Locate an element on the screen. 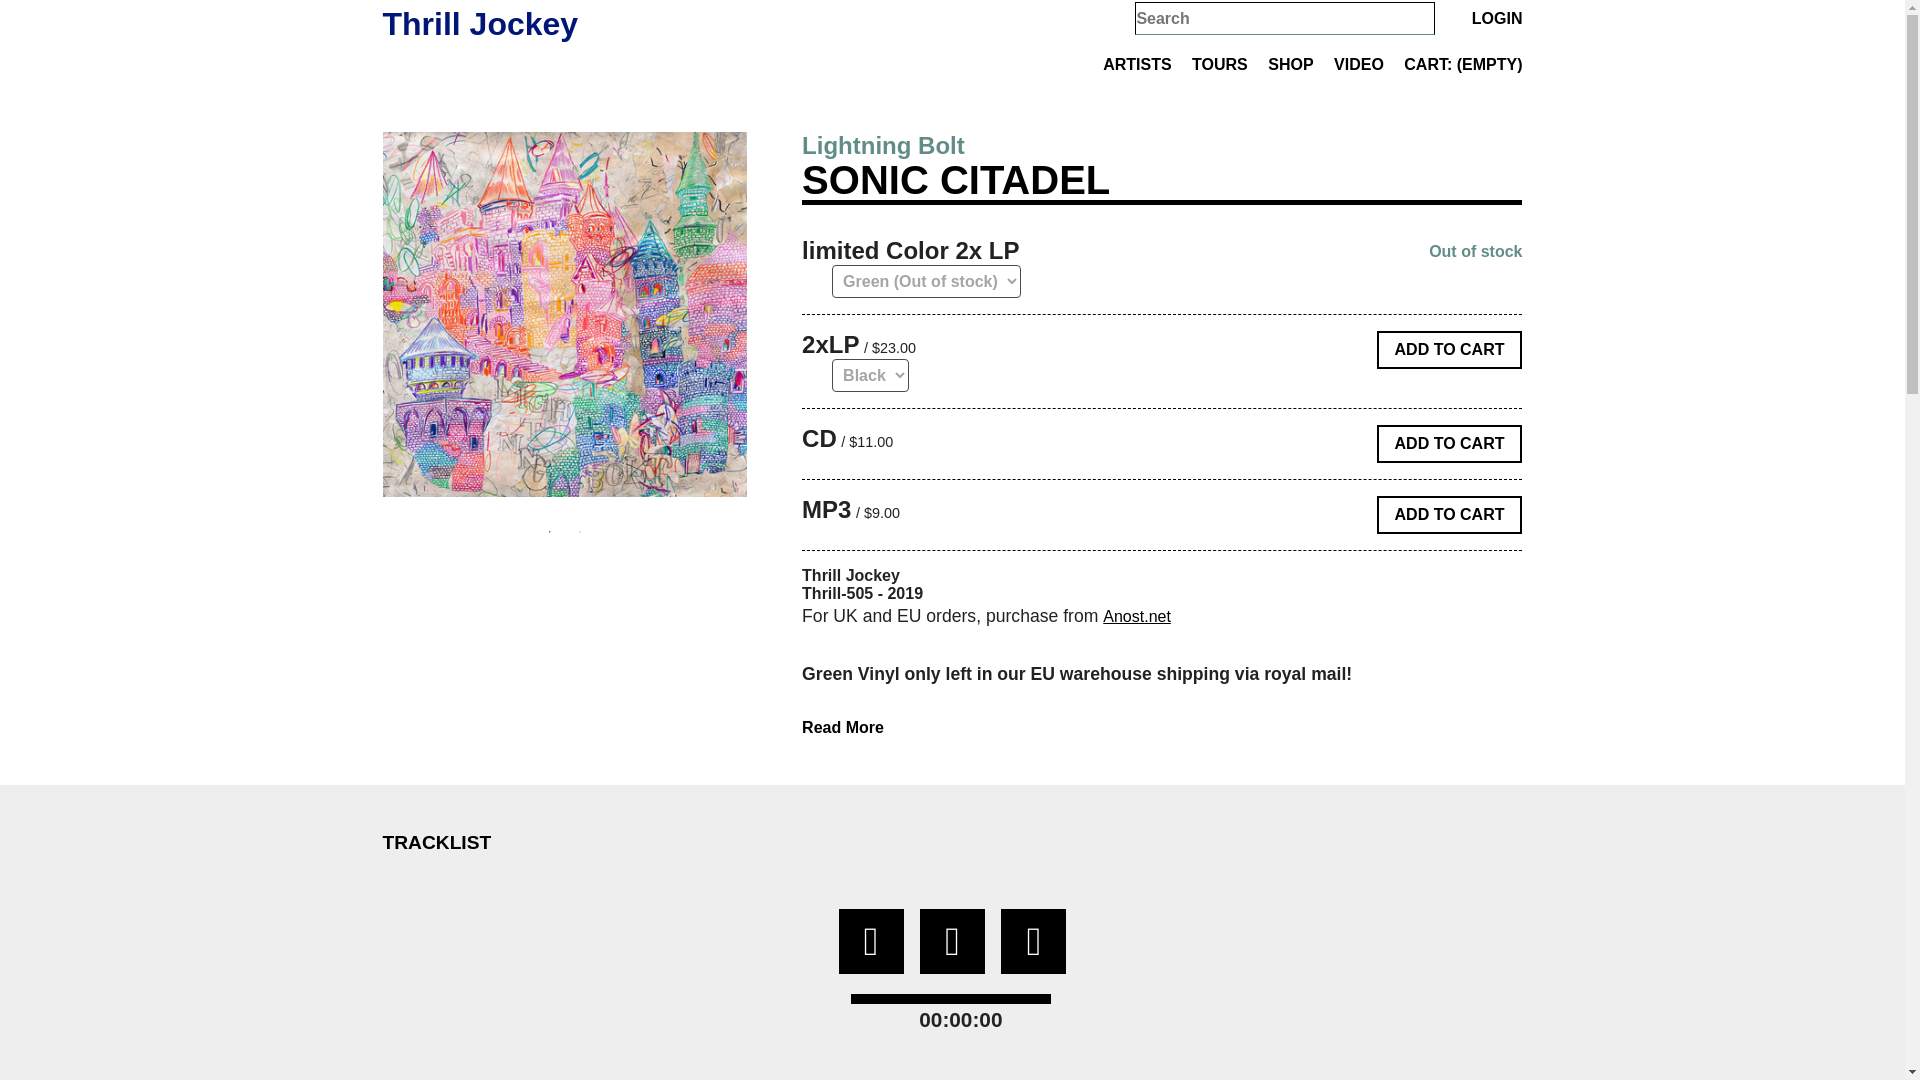 The image size is (1920, 1080). ADD TO CART is located at coordinates (1449, 514).